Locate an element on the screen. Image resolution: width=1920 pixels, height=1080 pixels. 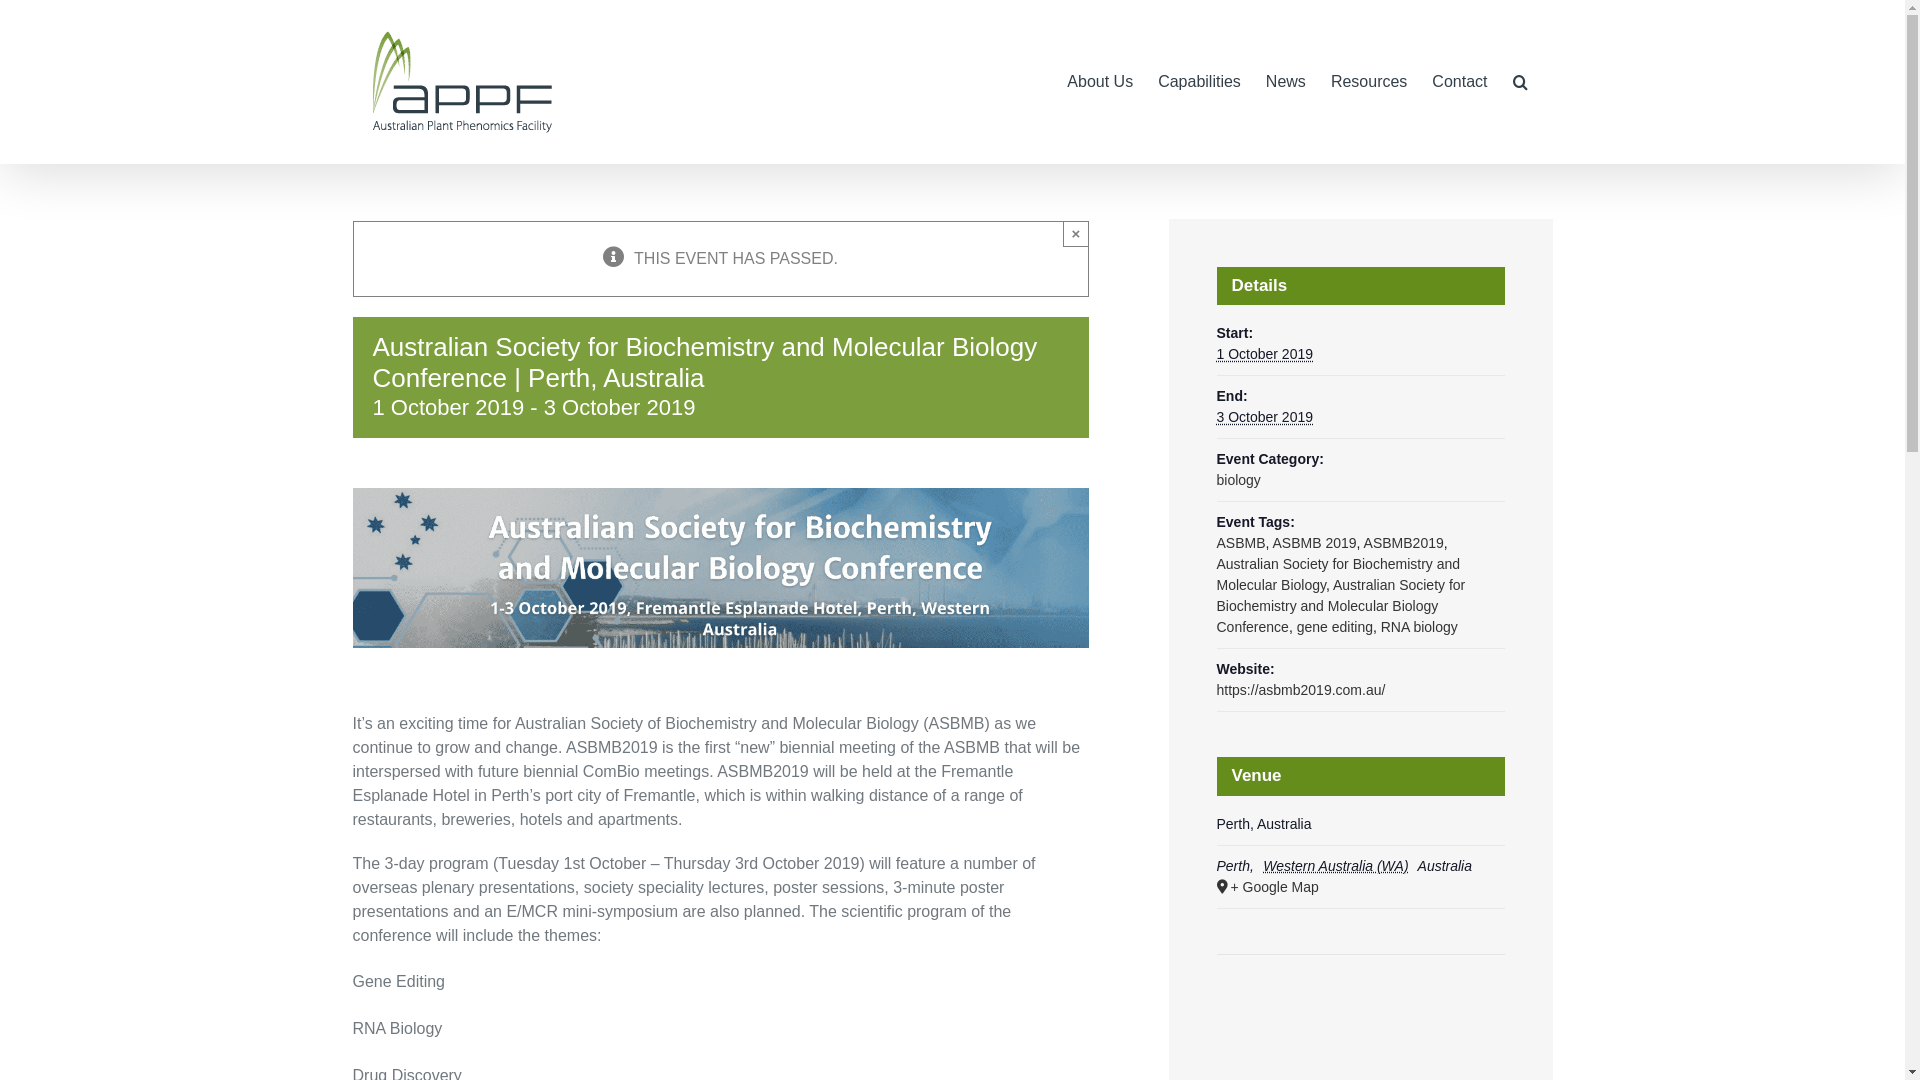
Contact is located at coordinates (1460, 82).